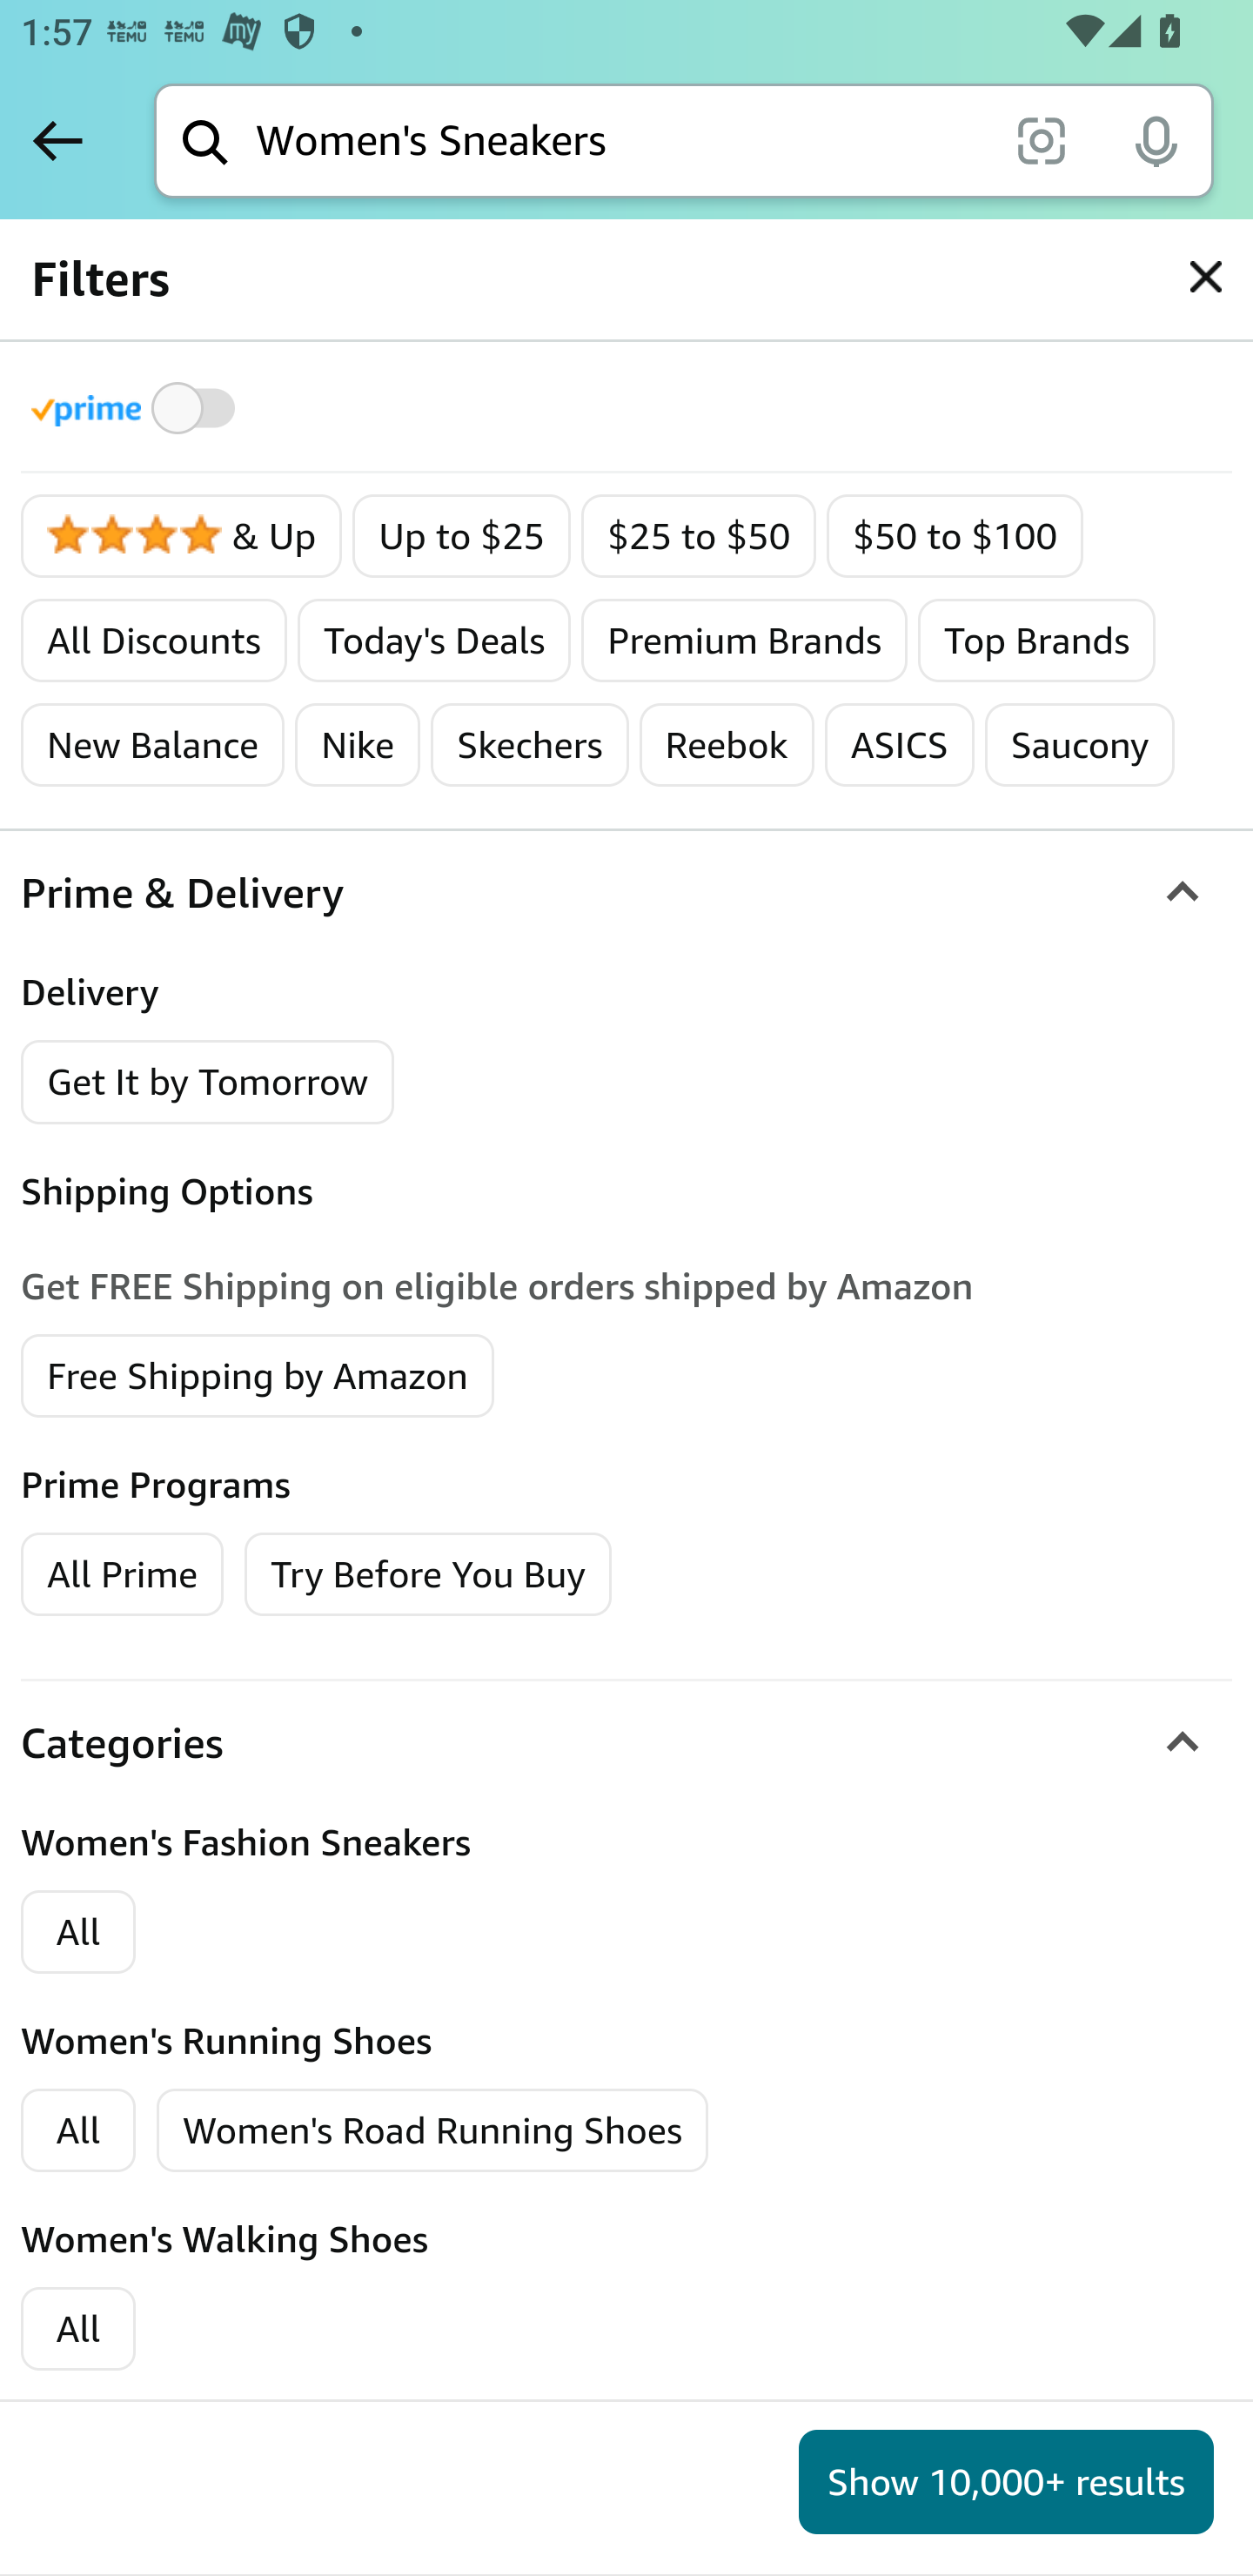 This screenshot has width=1253, height=2576. I want to click on Toggle to filter by Prime products Prime Eligible, so click(137, 407).